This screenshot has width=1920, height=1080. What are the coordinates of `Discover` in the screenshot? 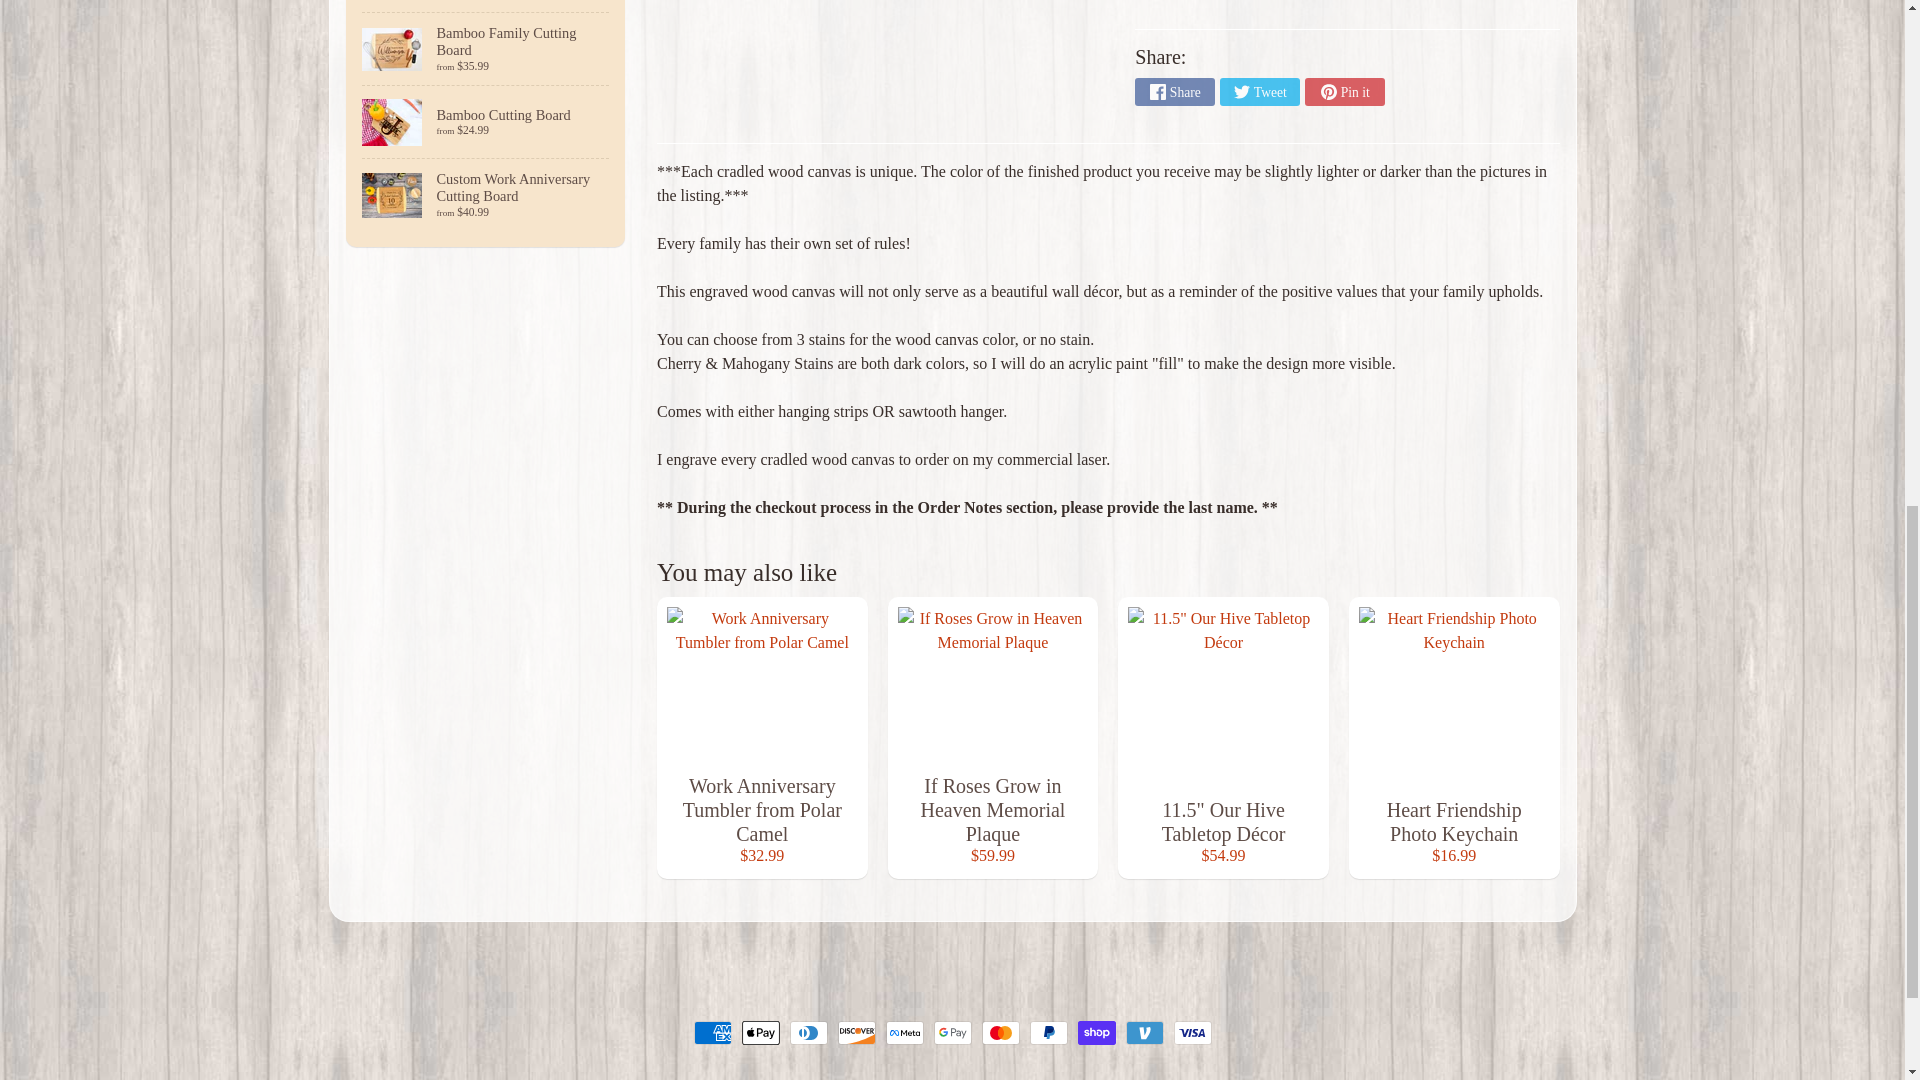 It's located at (856, 1032).